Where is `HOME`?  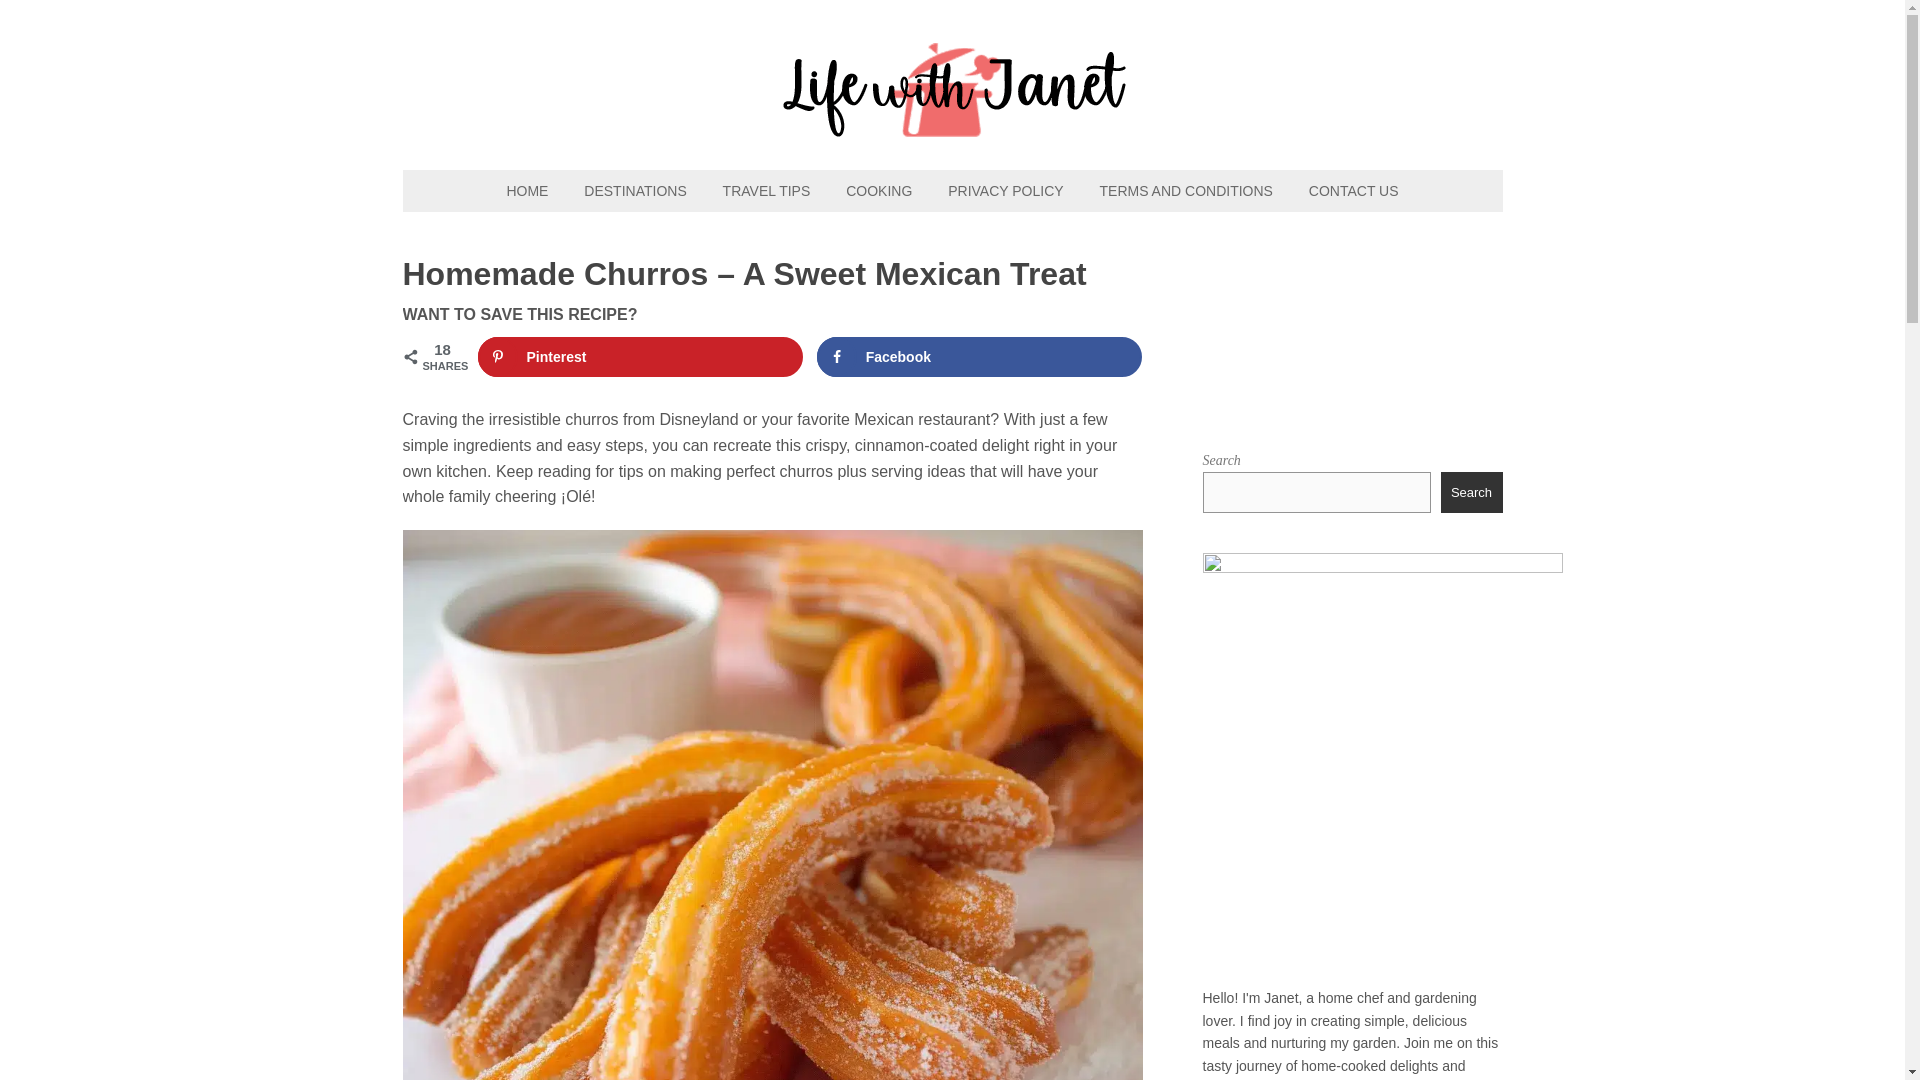 HOME is located at coordinates (526, 190).